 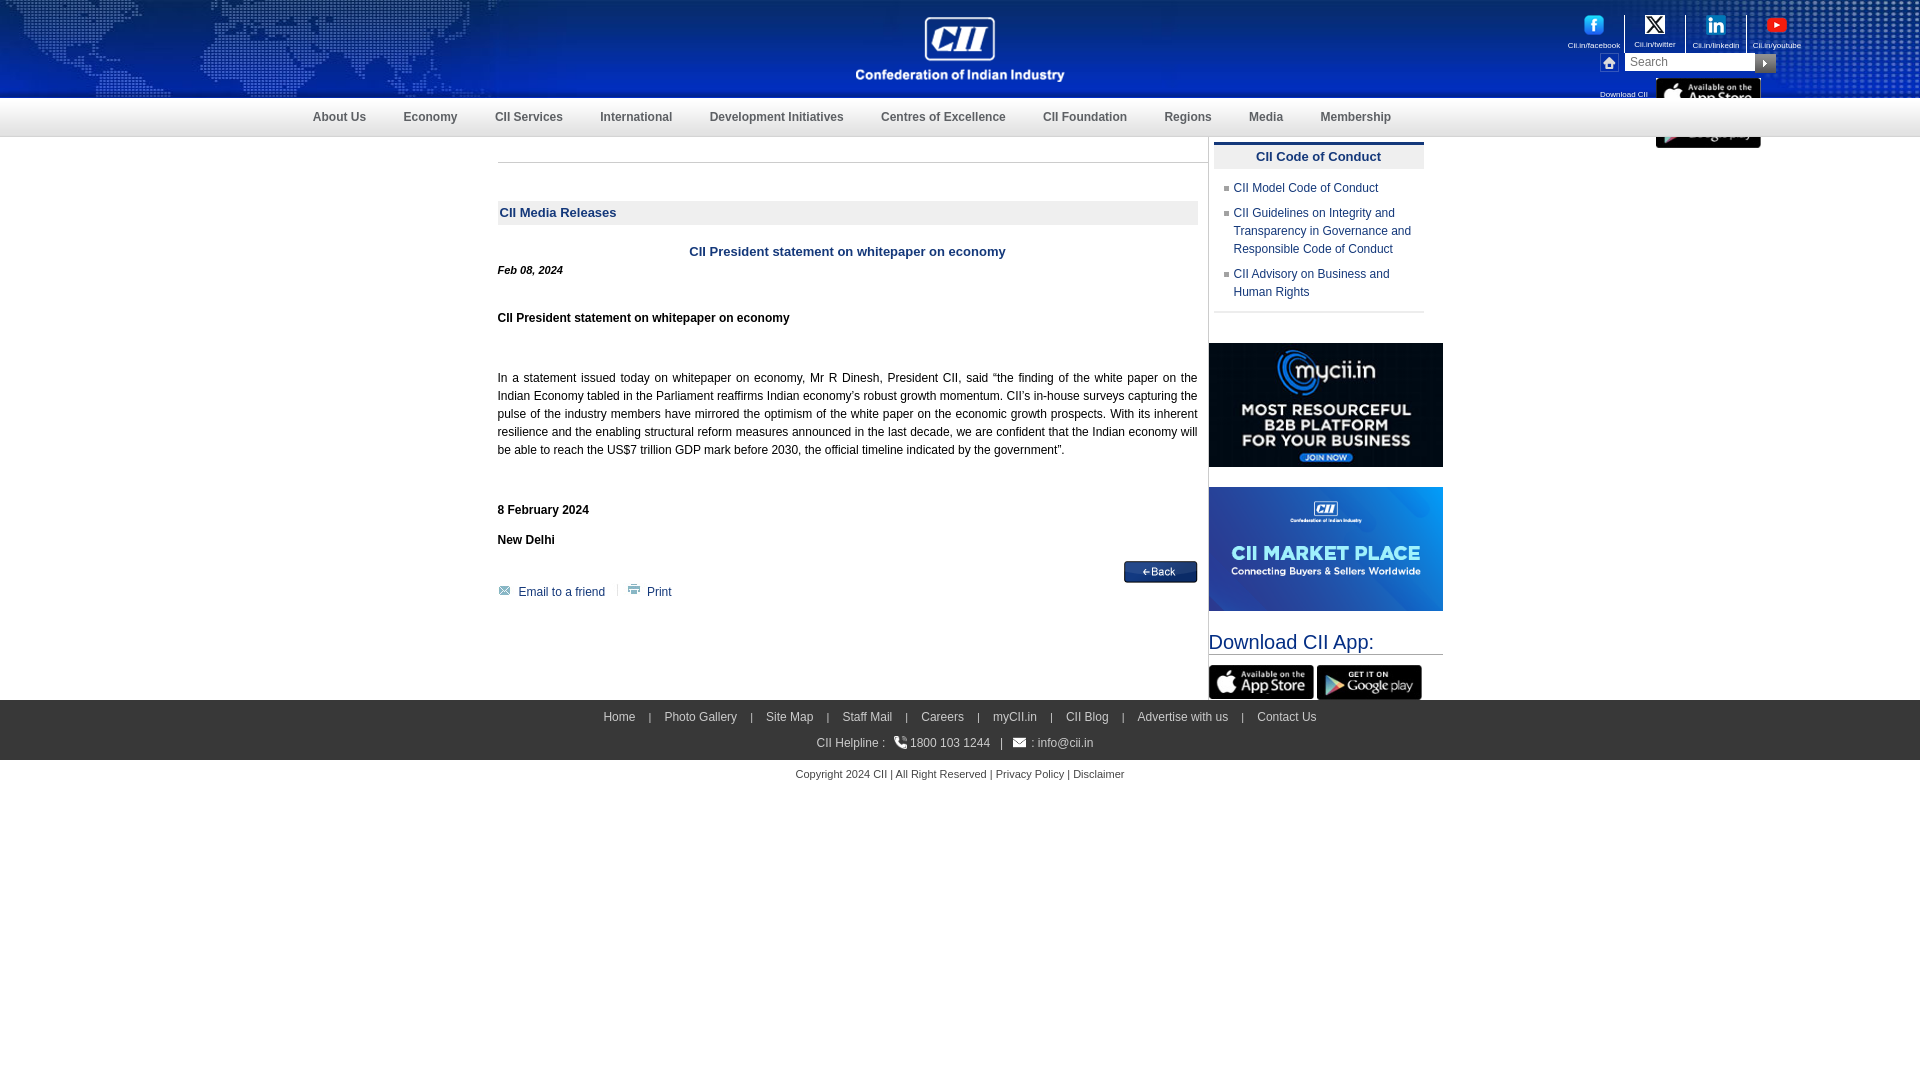 What do you see at coordinates (430, 117) in the screenshot?
I see `Economy` at bounding box center [430, 117].